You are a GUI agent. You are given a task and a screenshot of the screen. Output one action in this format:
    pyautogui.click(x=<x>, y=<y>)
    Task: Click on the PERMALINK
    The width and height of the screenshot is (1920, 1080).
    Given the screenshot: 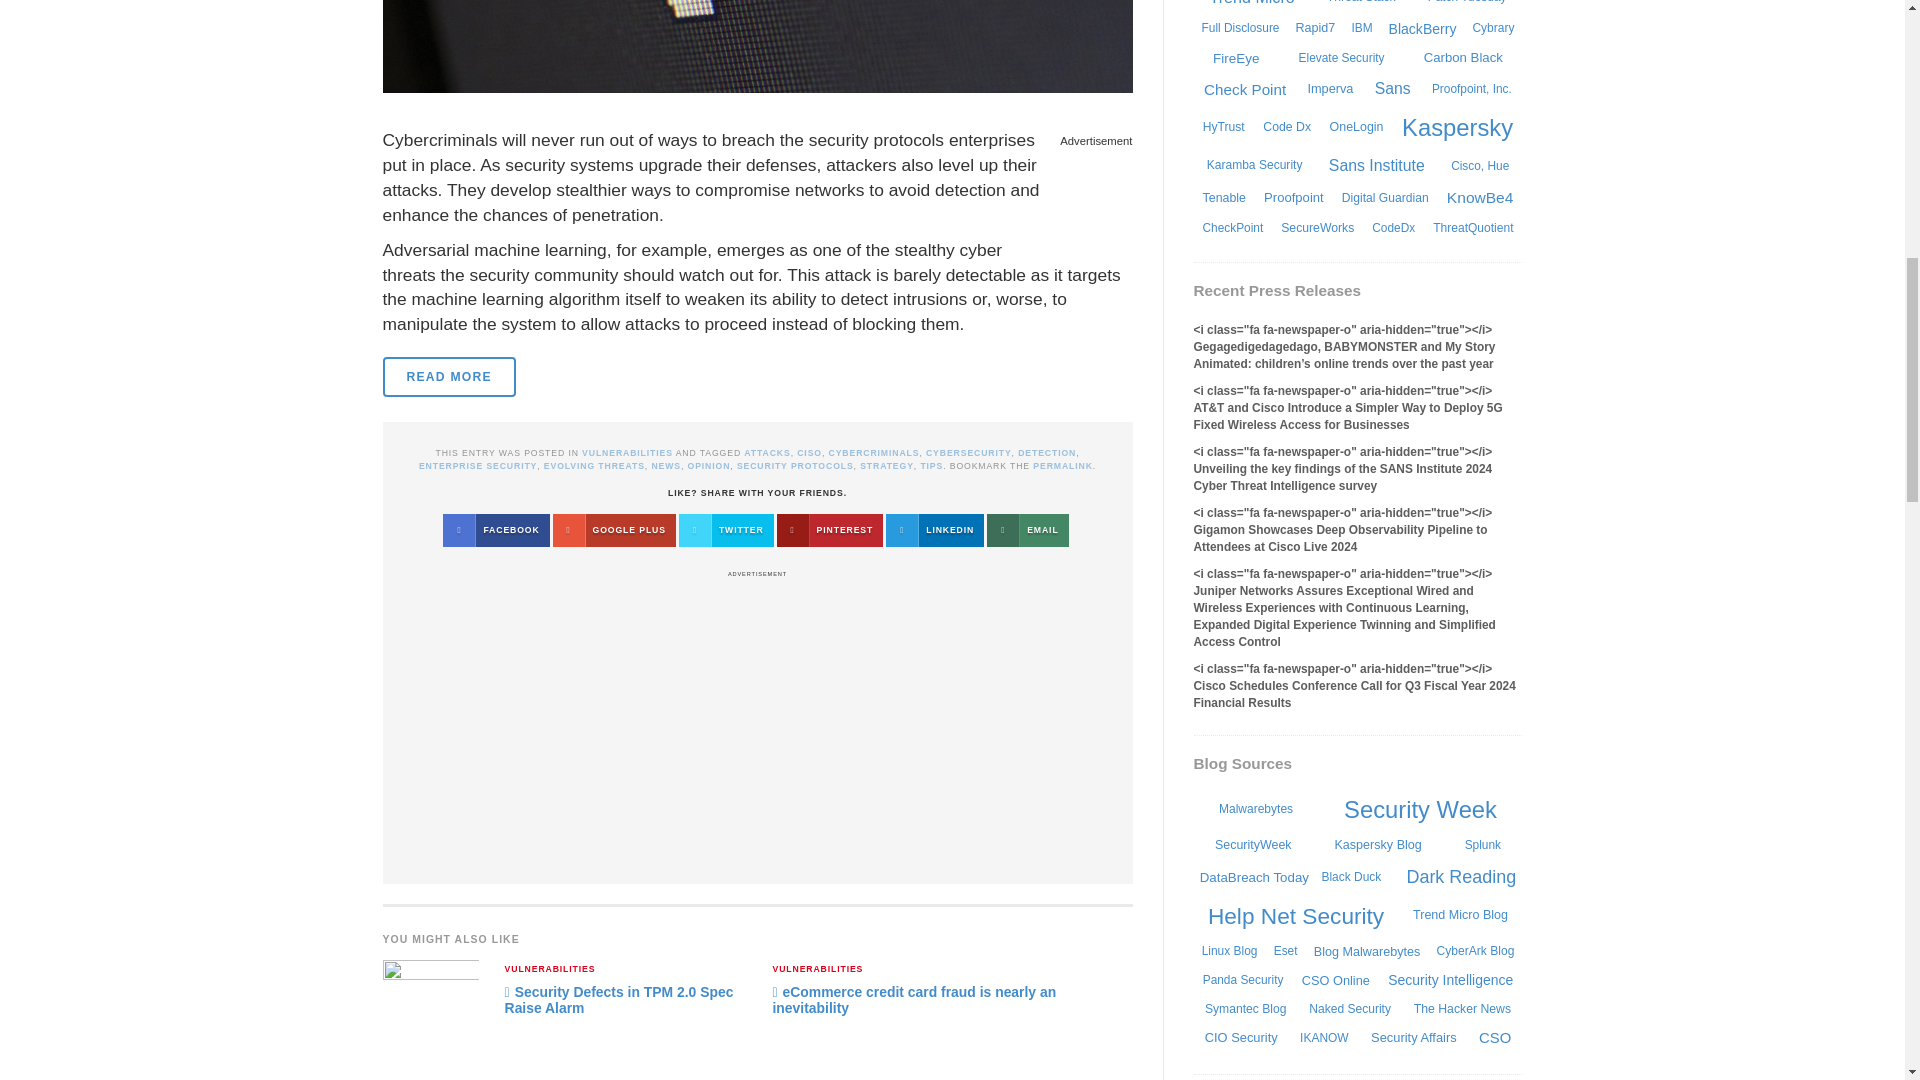 What is the action you would take?
    pyautogui.click(x=1062, y=466)
    